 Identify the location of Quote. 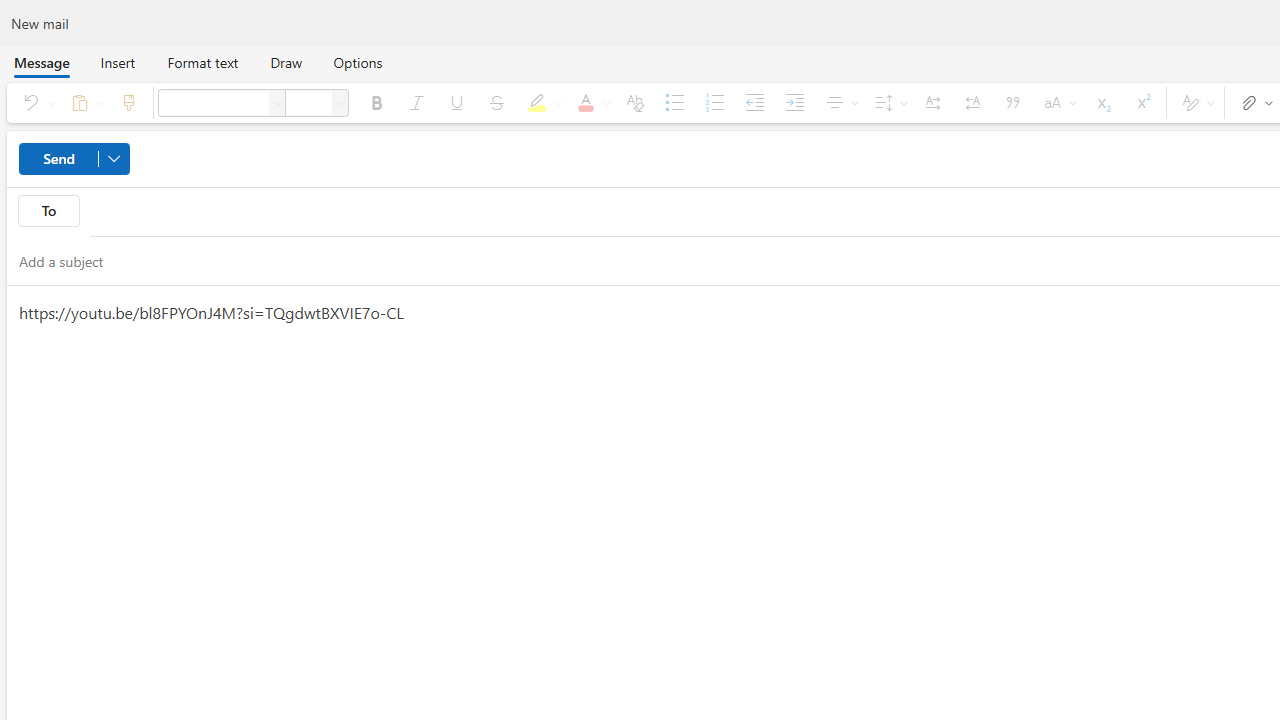
(1012, 102).